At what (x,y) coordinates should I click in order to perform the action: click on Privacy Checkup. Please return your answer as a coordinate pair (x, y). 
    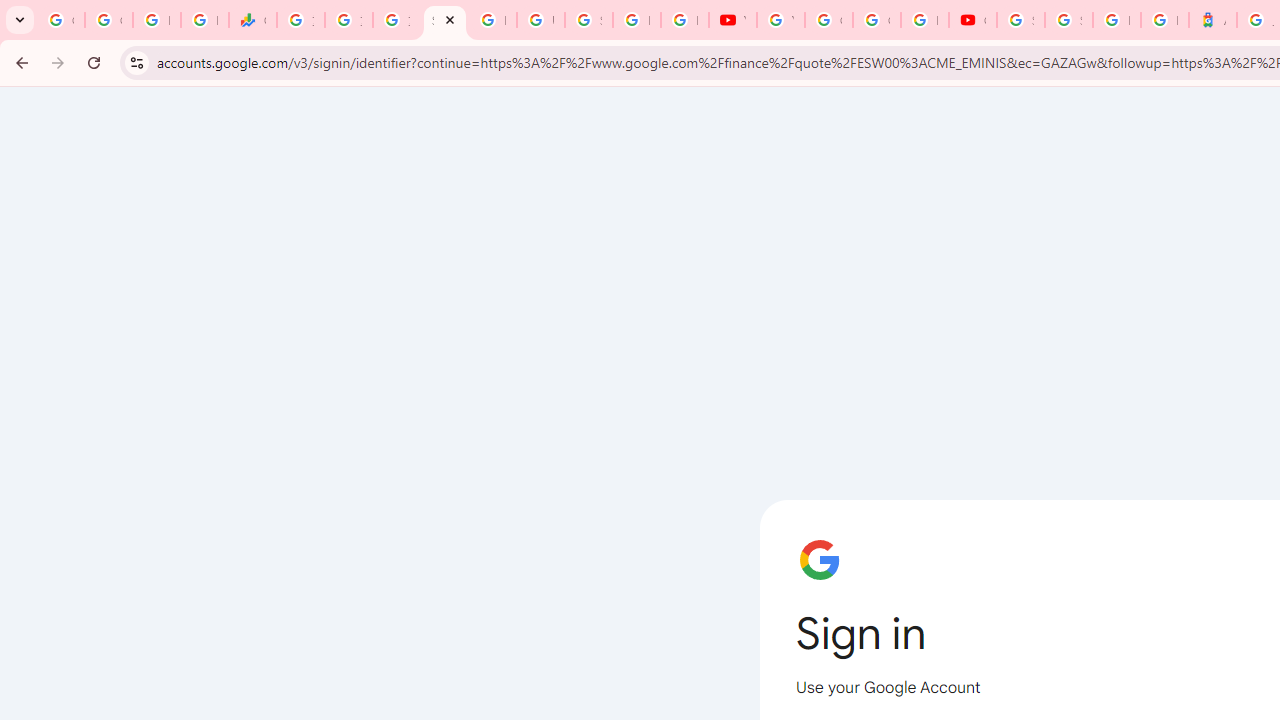
    Looking at the image, I should click on (684, 20).